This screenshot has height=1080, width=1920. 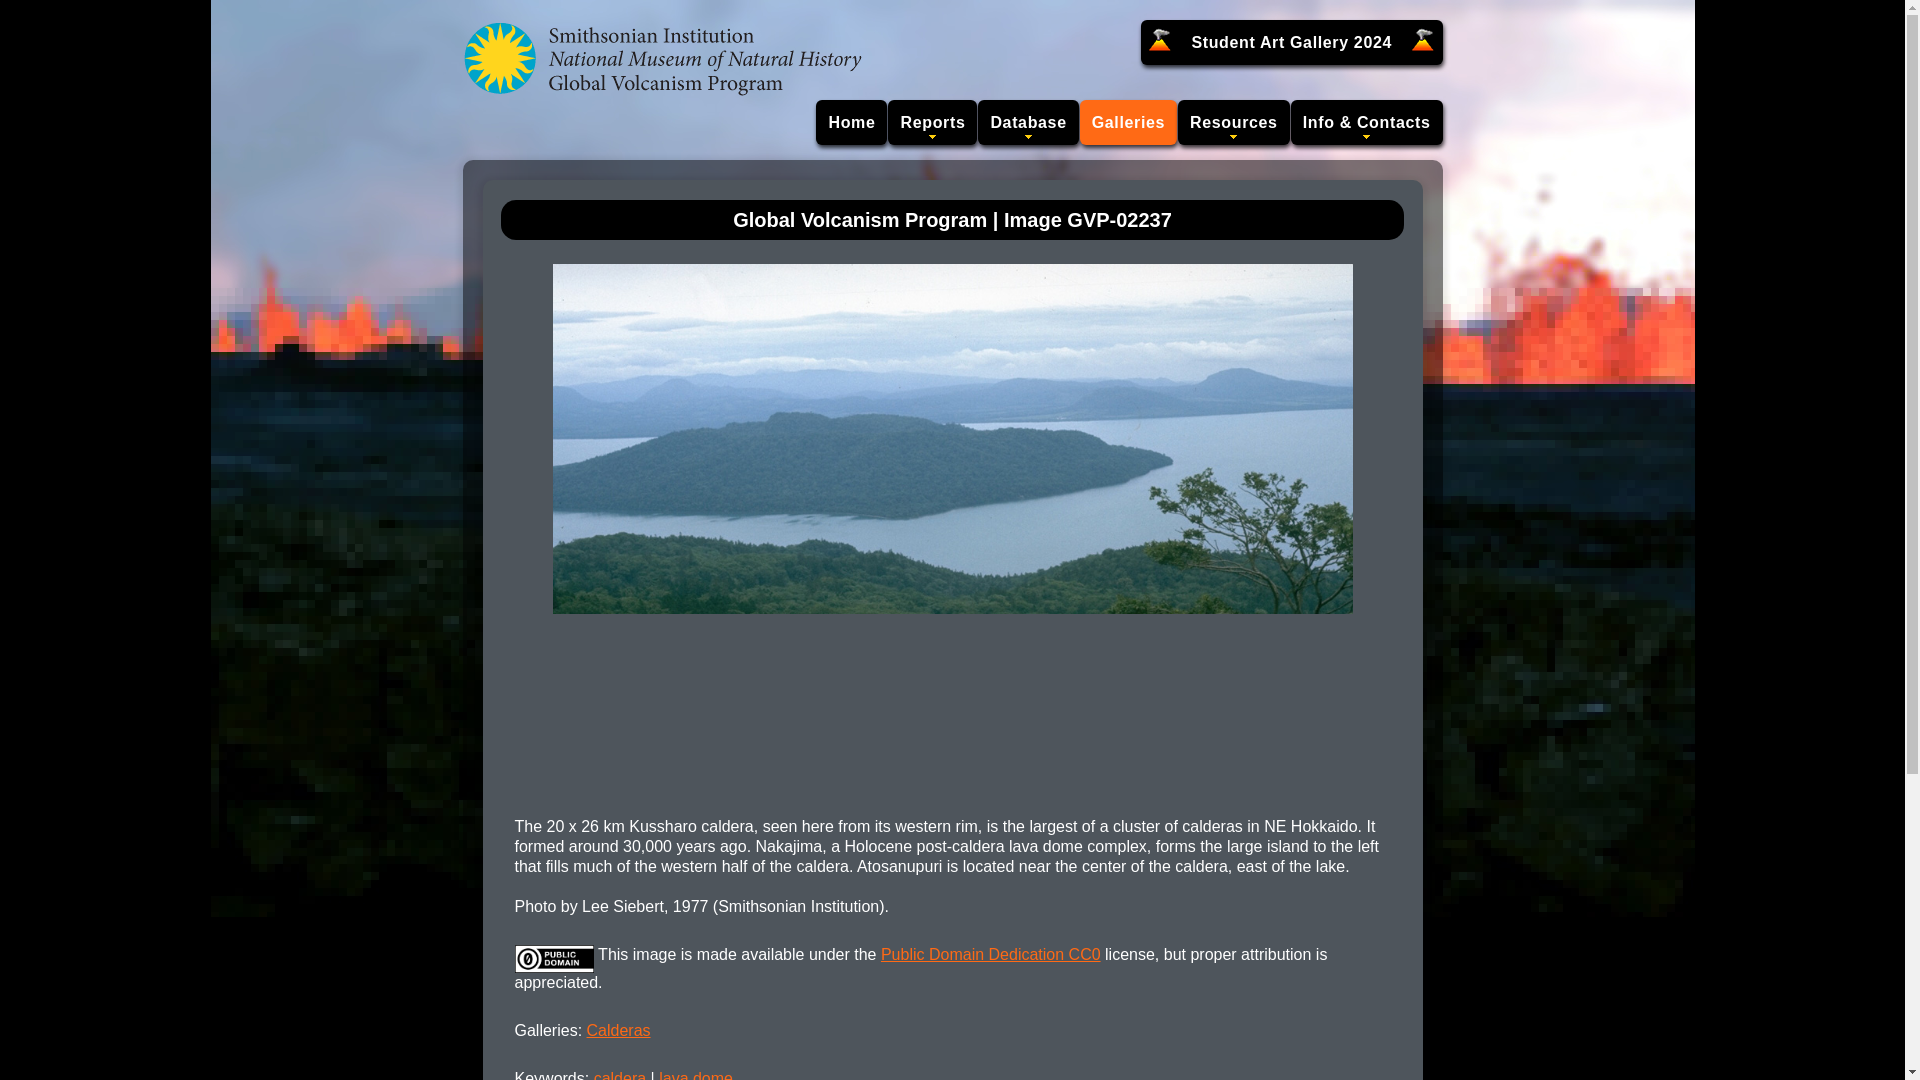 What do you see at coordinates (1128, 122) in the screenshot?
I see `Galleries` at bounding box center [1128, 122].